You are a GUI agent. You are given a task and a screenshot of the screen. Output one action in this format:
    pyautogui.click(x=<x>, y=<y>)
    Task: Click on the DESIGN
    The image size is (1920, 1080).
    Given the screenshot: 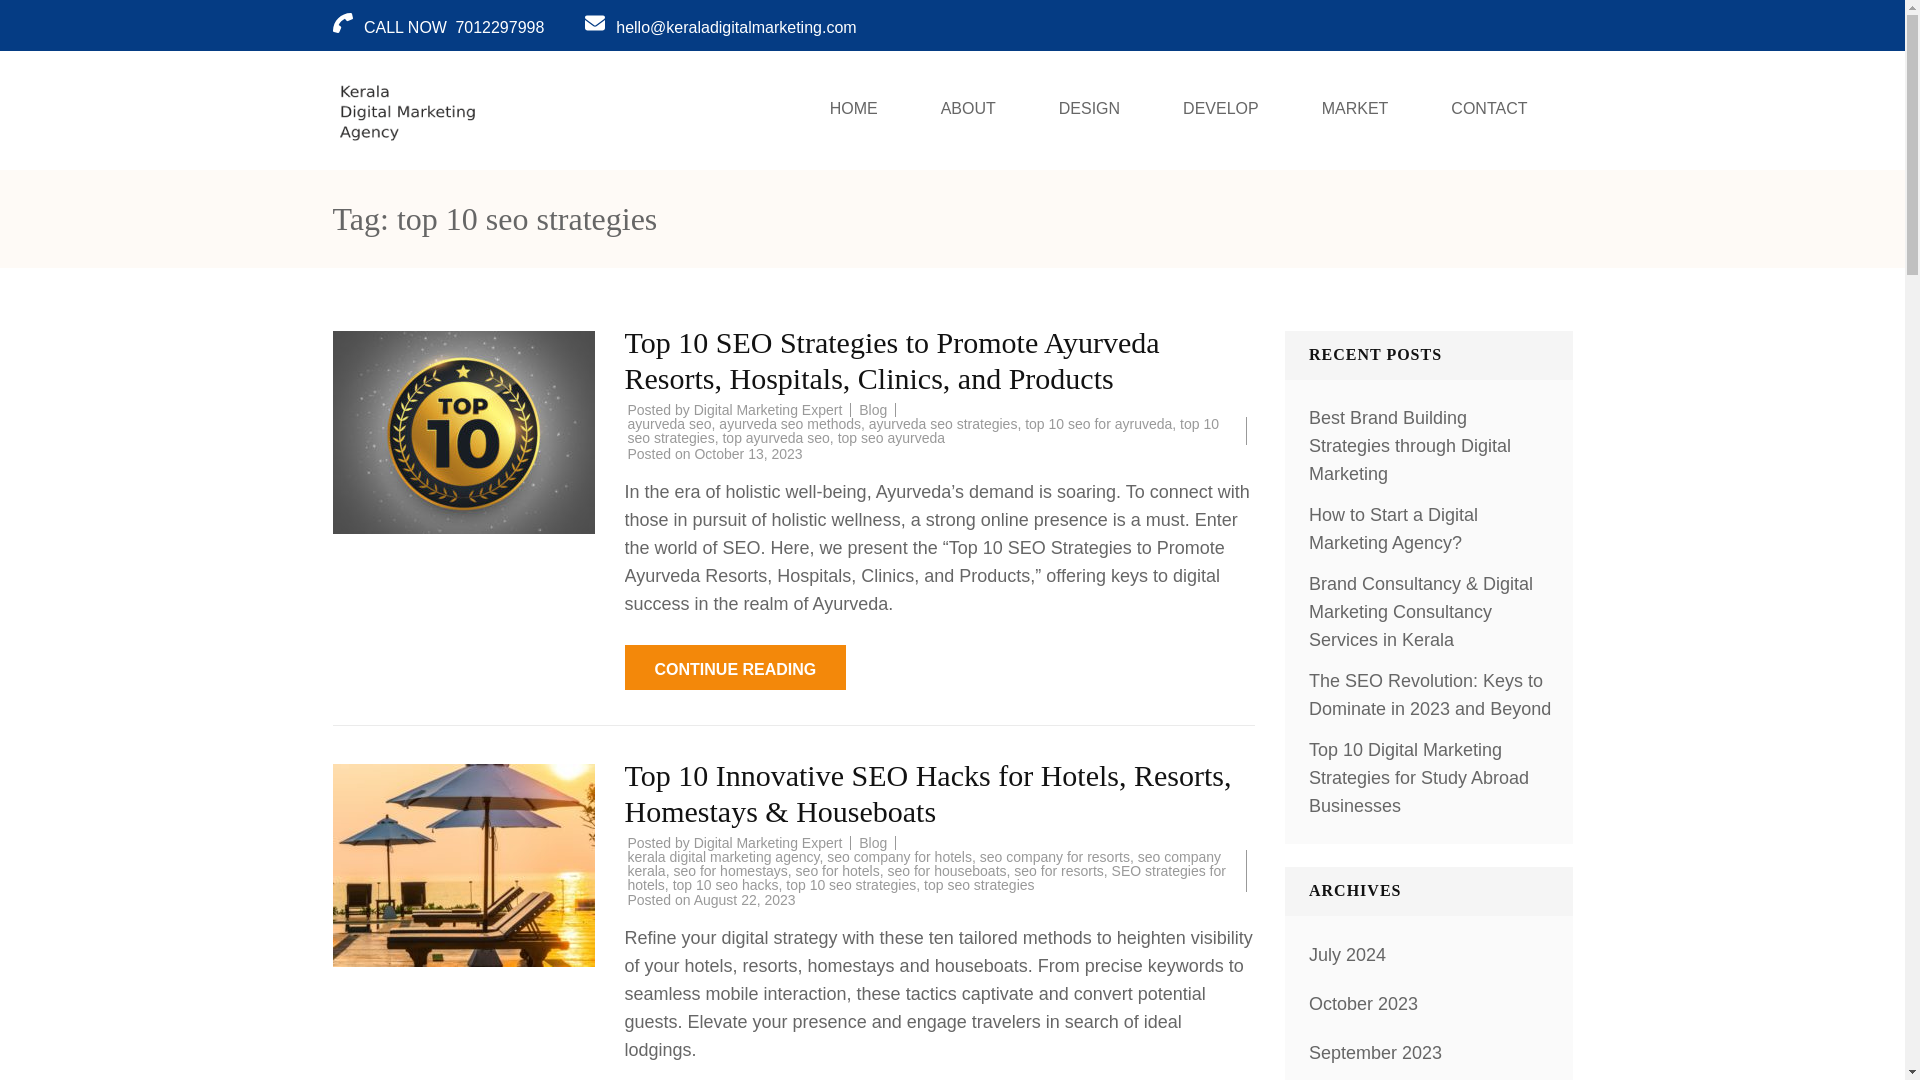 What is the action you would take?
    pyautogui.click(x=1090, y=110)
    